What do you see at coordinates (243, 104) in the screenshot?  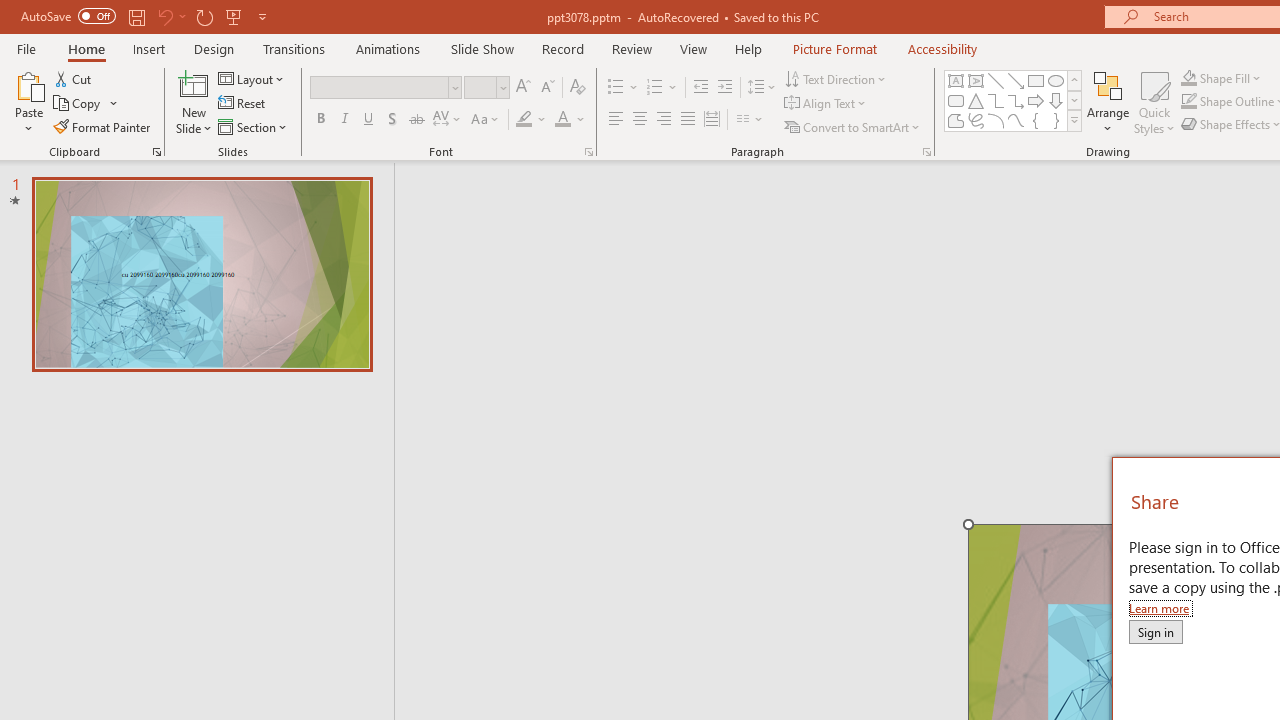 I see `Reset` at bounding box center [243, 104].